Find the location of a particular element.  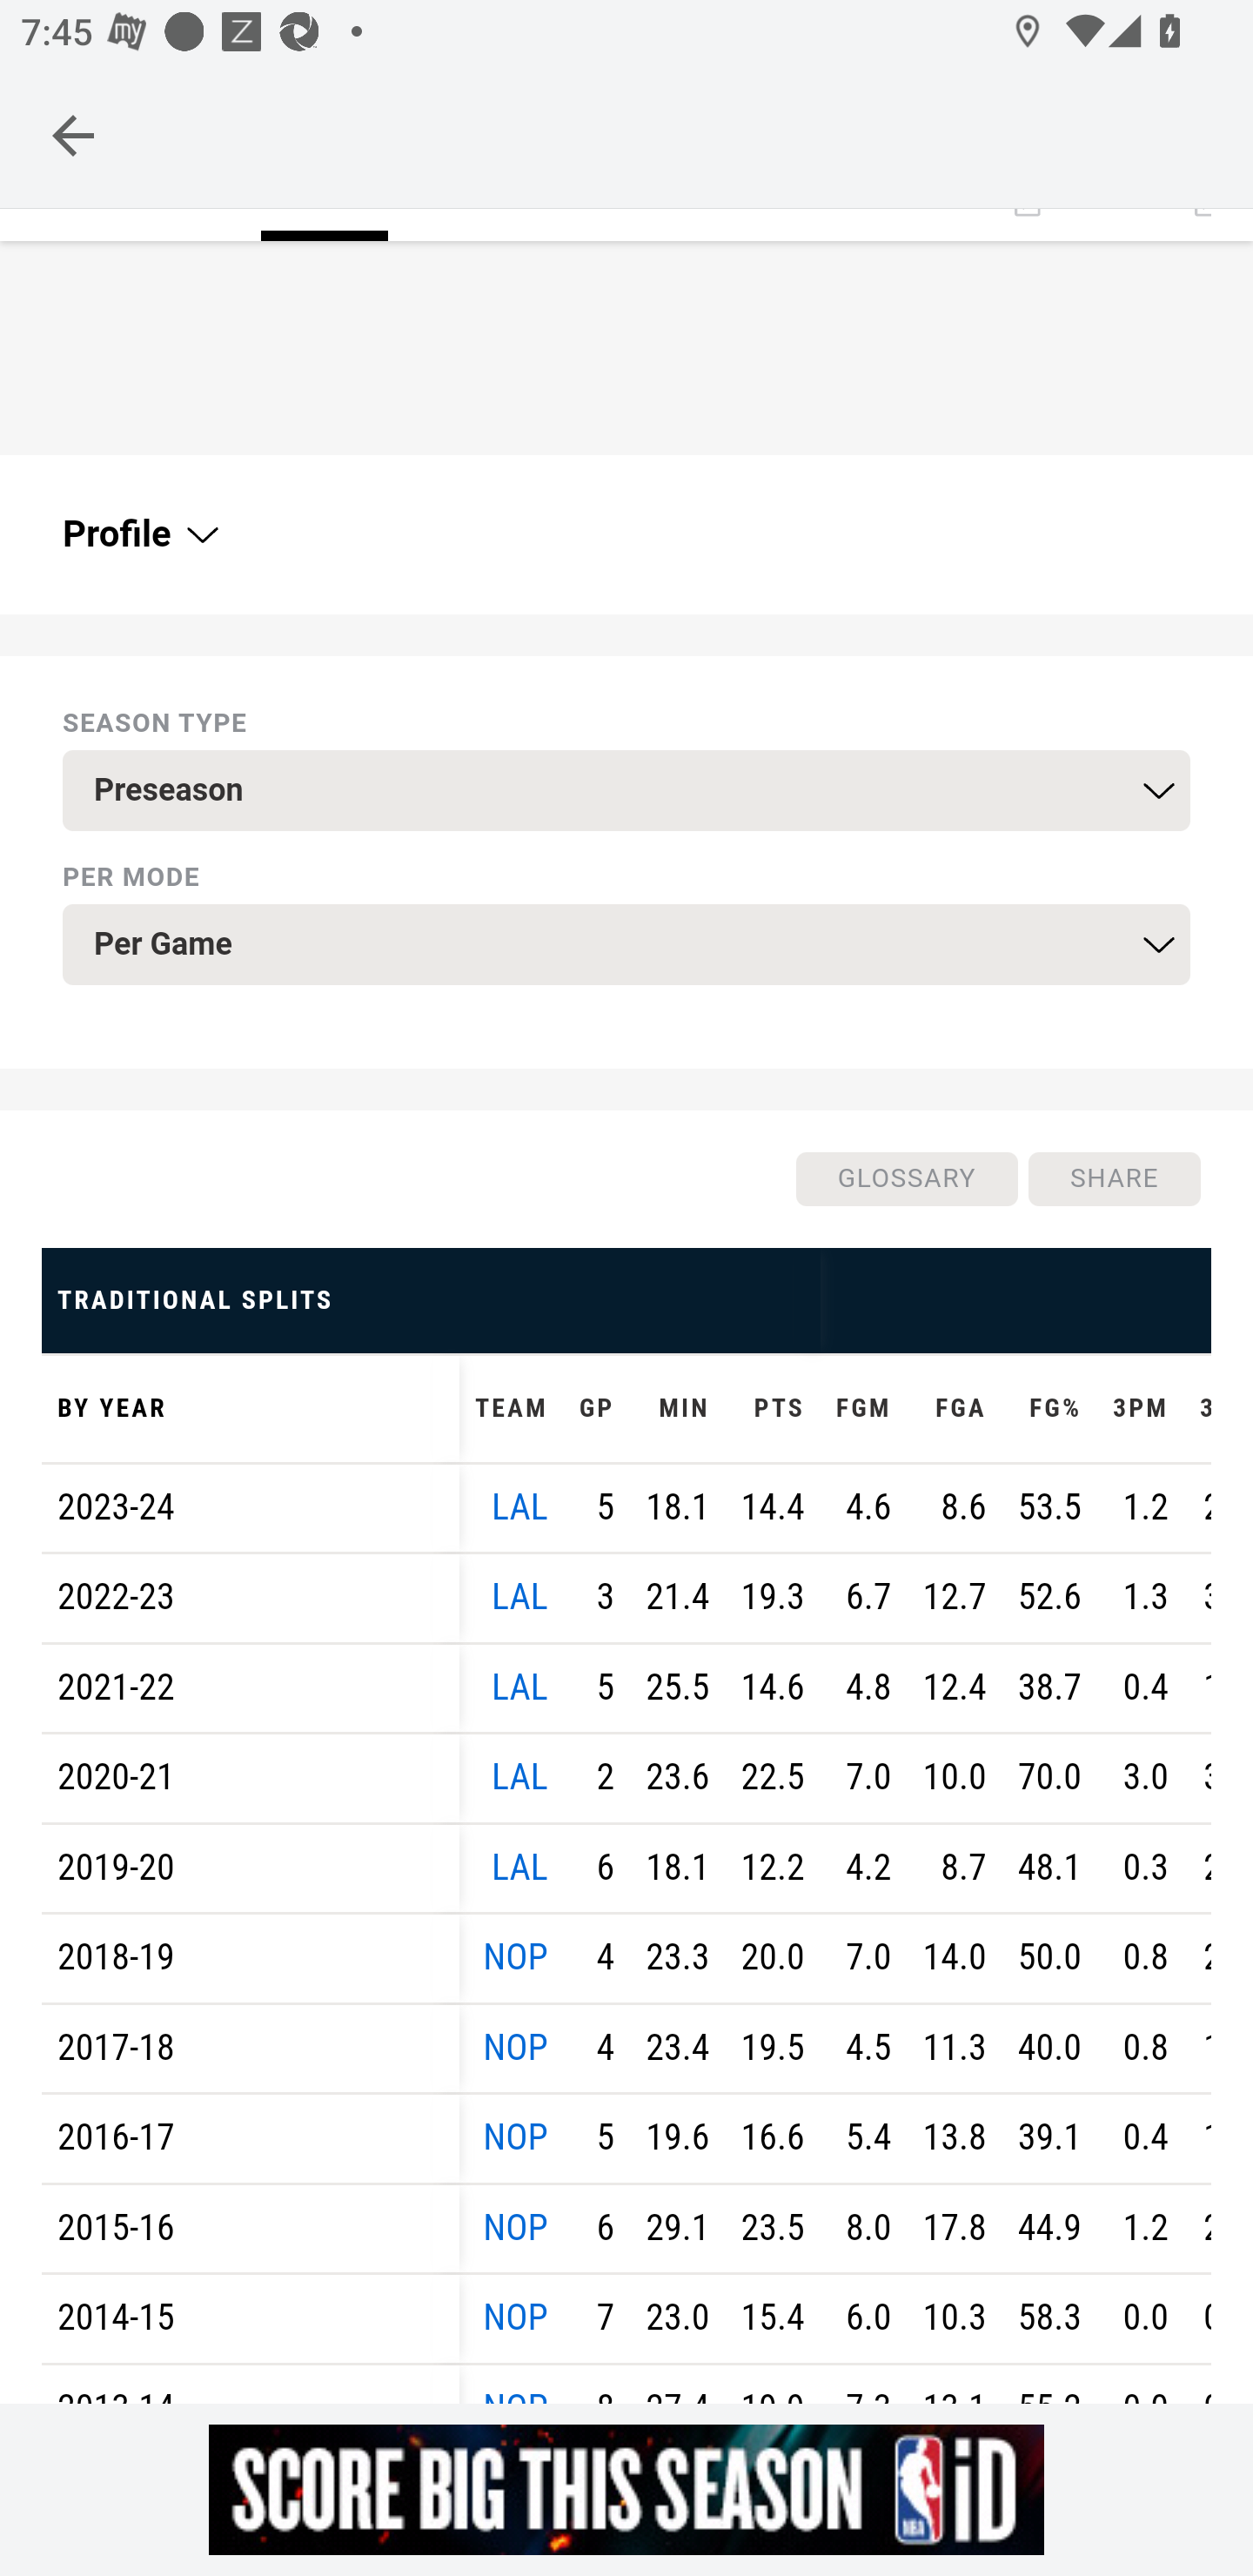

LAL is located at coordinates (519, 1596).